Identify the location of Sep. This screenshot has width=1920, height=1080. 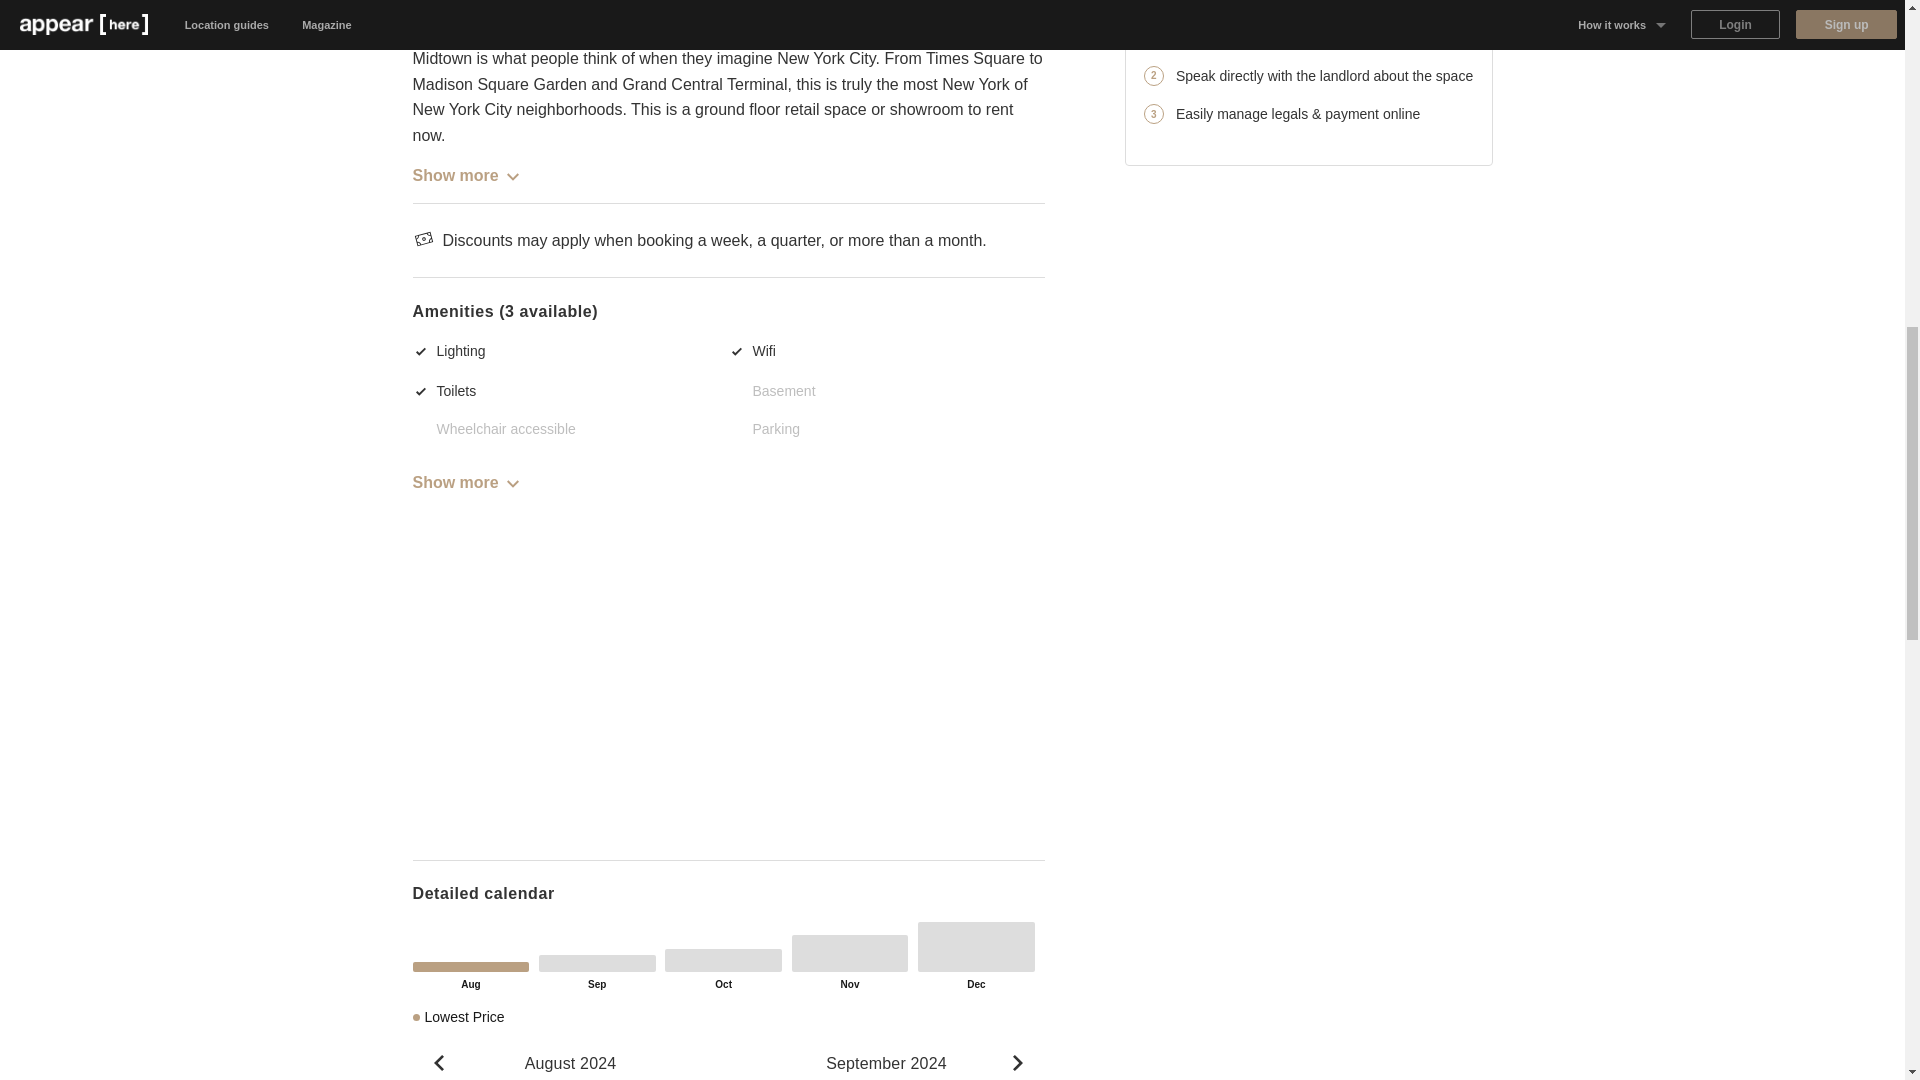
(598, 963).